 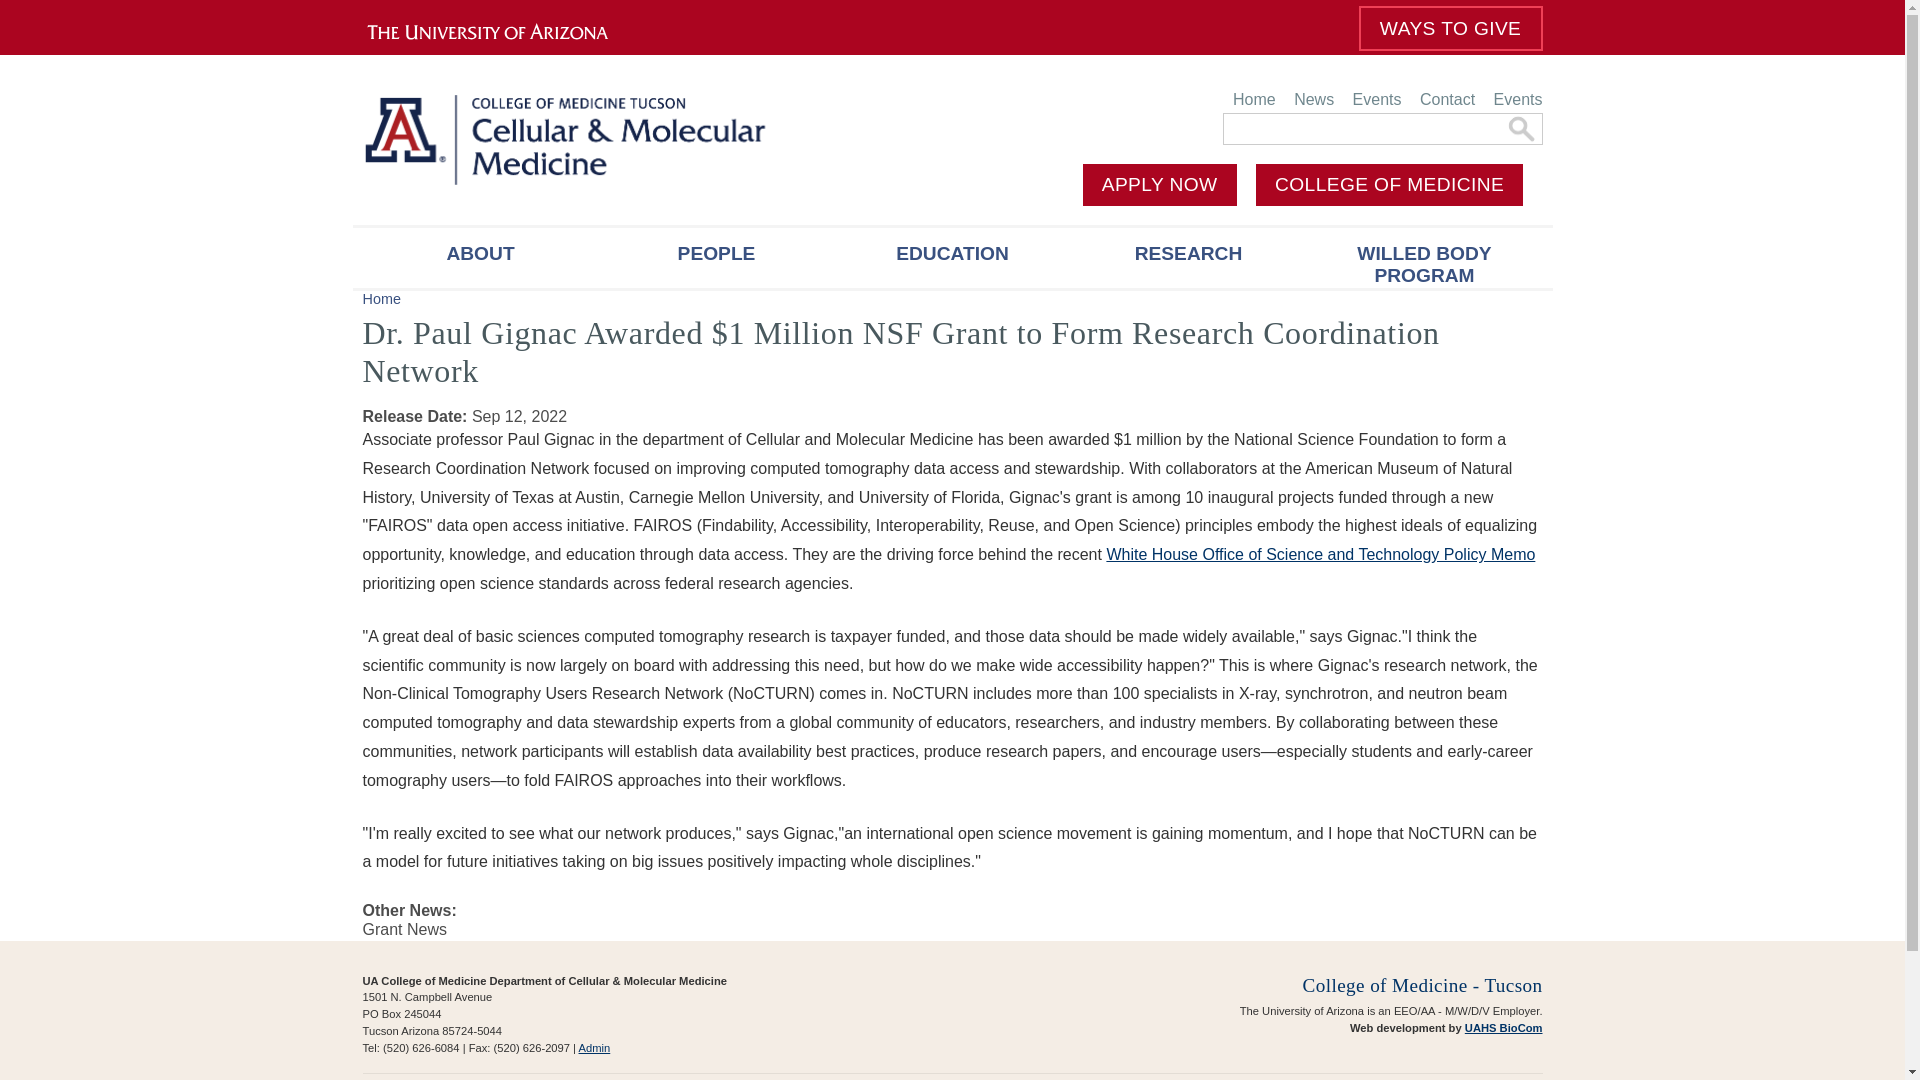 I want to click on The University of Arizona, so click(x=498, y=32).